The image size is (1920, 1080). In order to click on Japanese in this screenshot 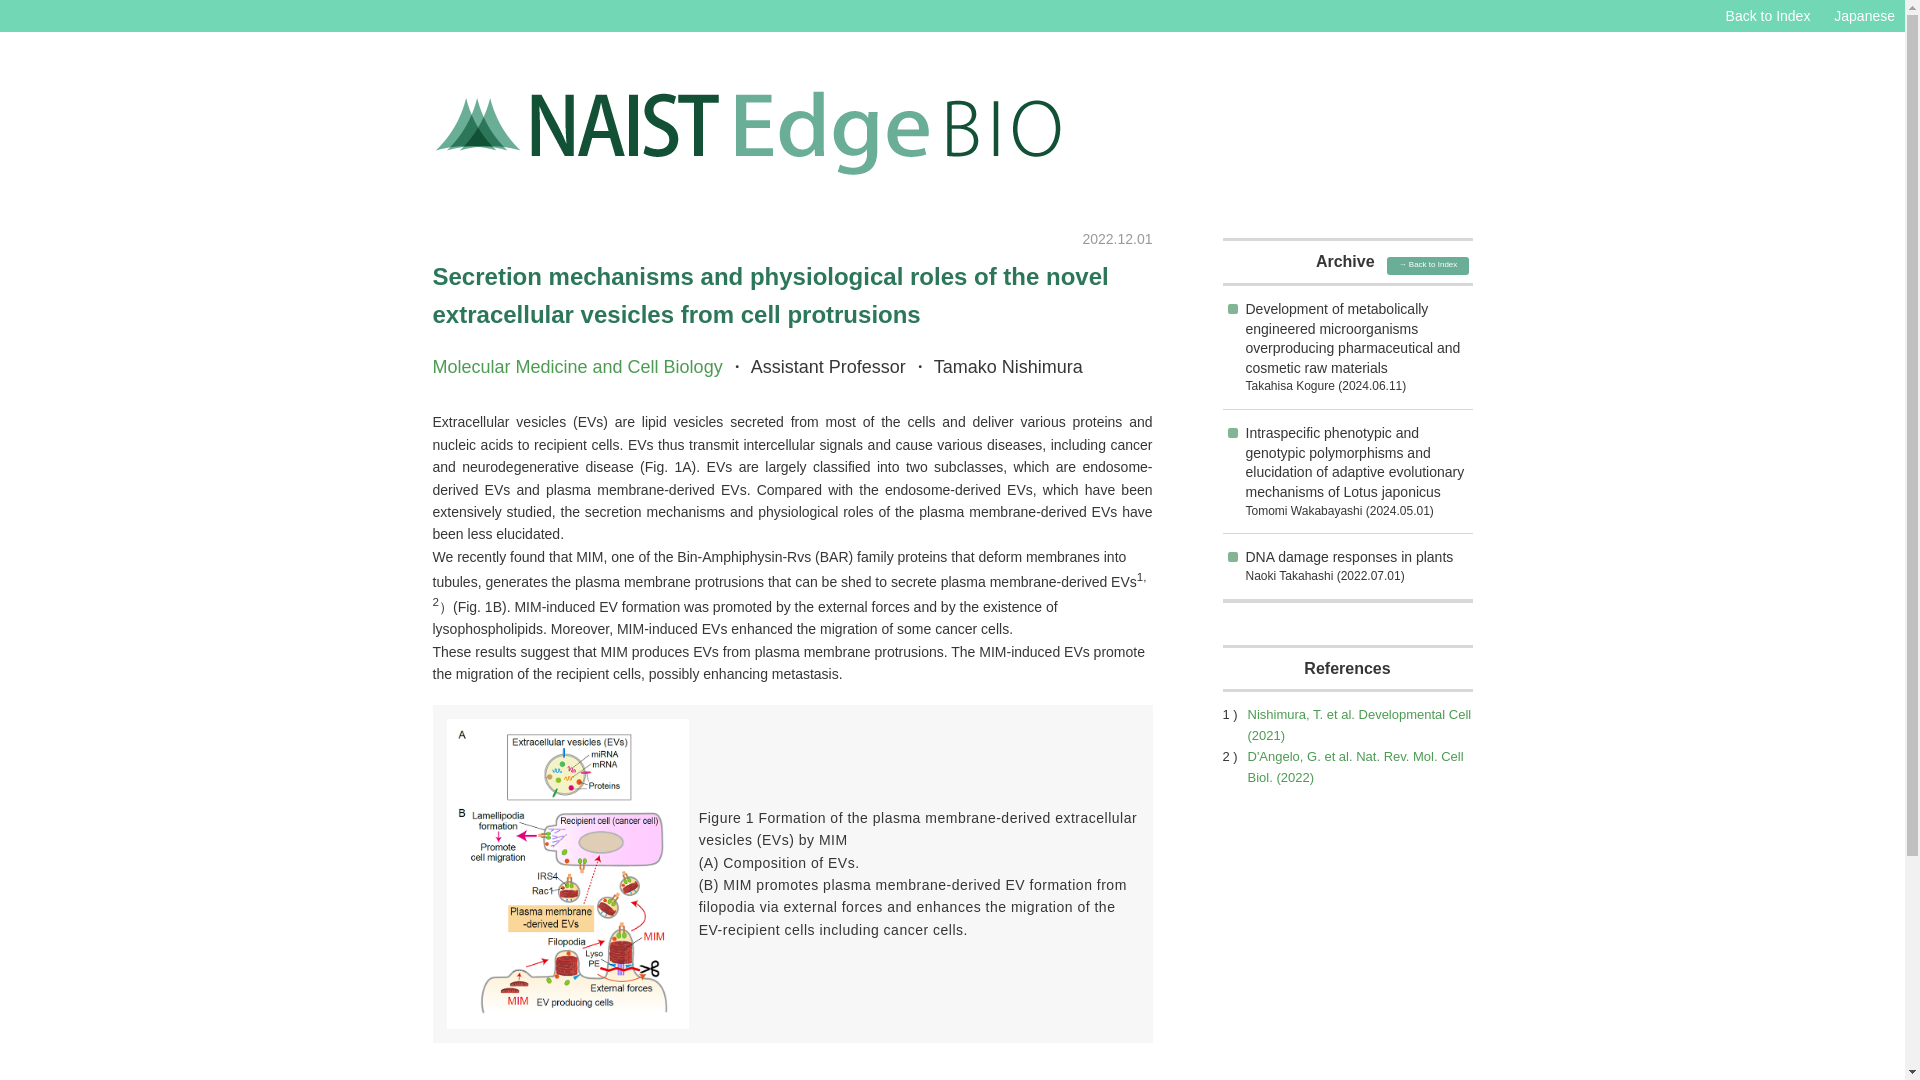, I will do `click(1864, 15)`.